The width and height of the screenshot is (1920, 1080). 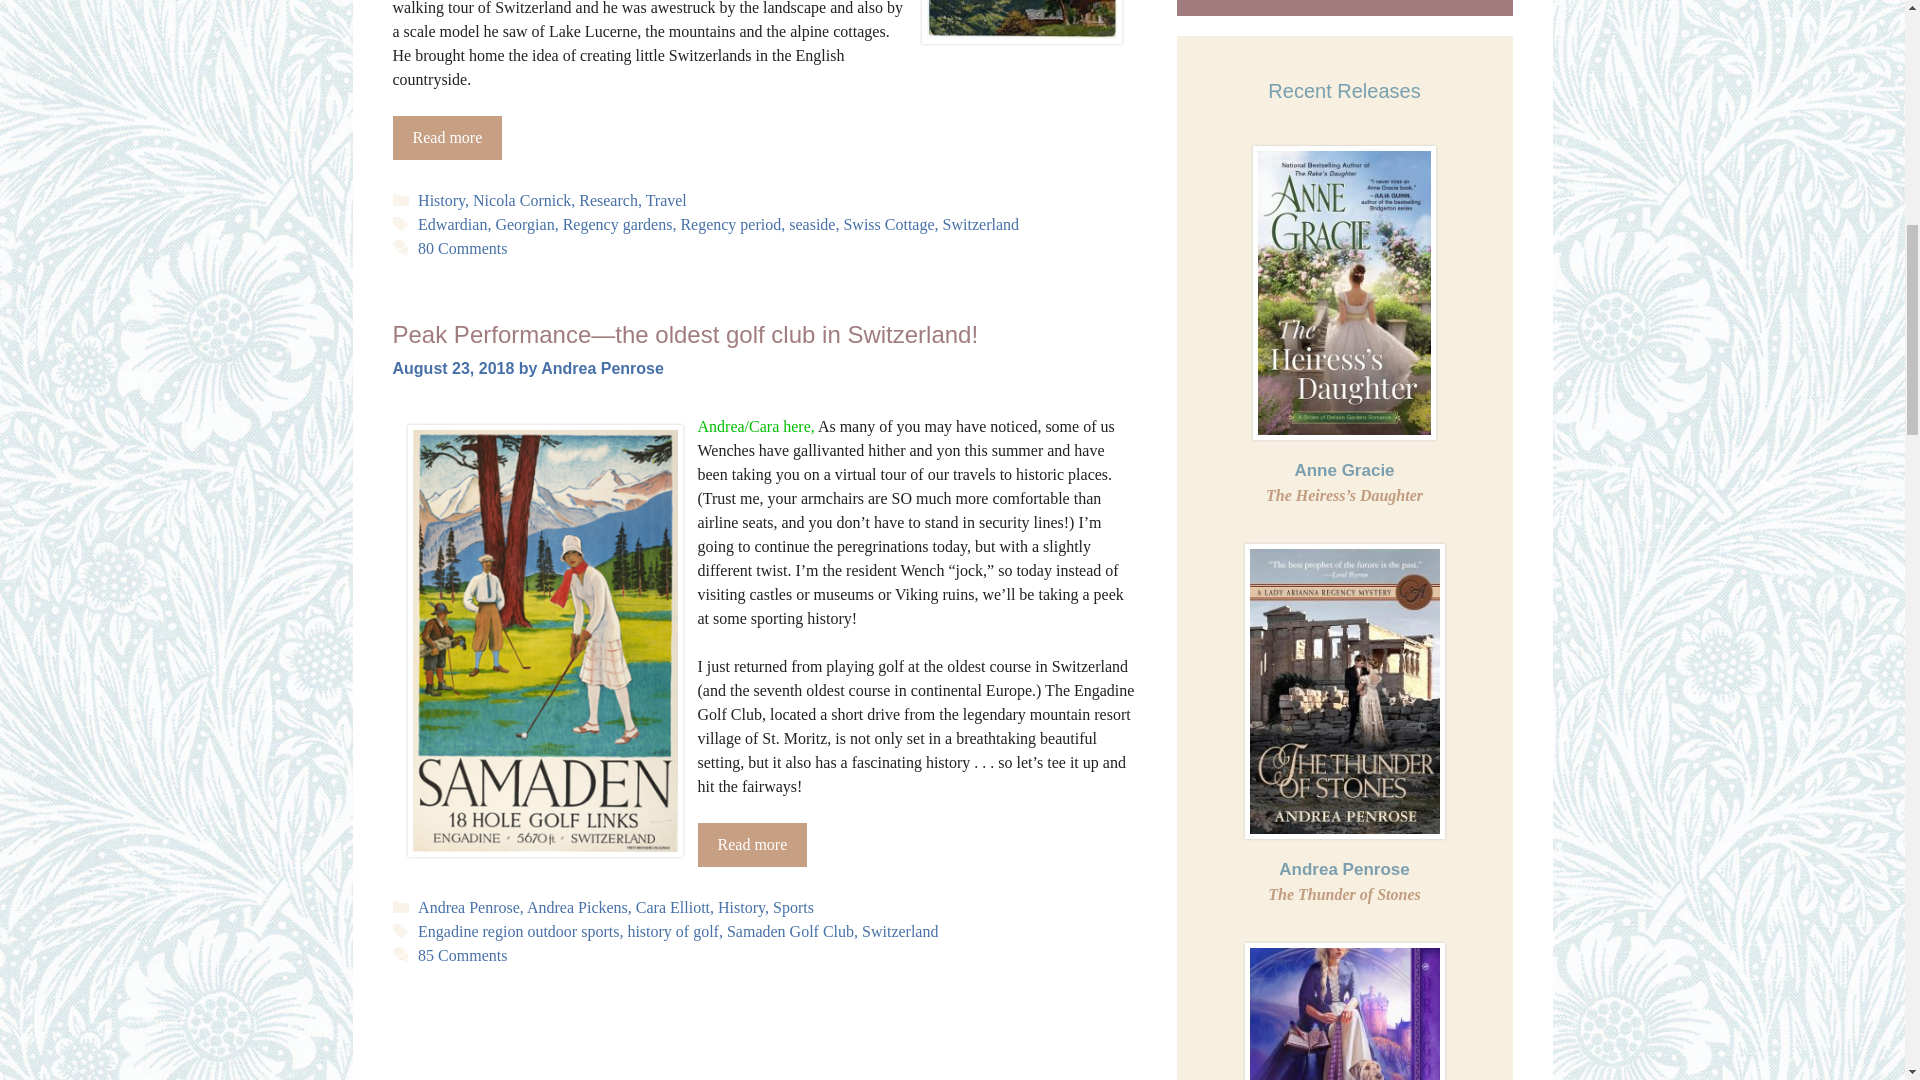 I want to click on Regency period, so click(x=730, y=224).